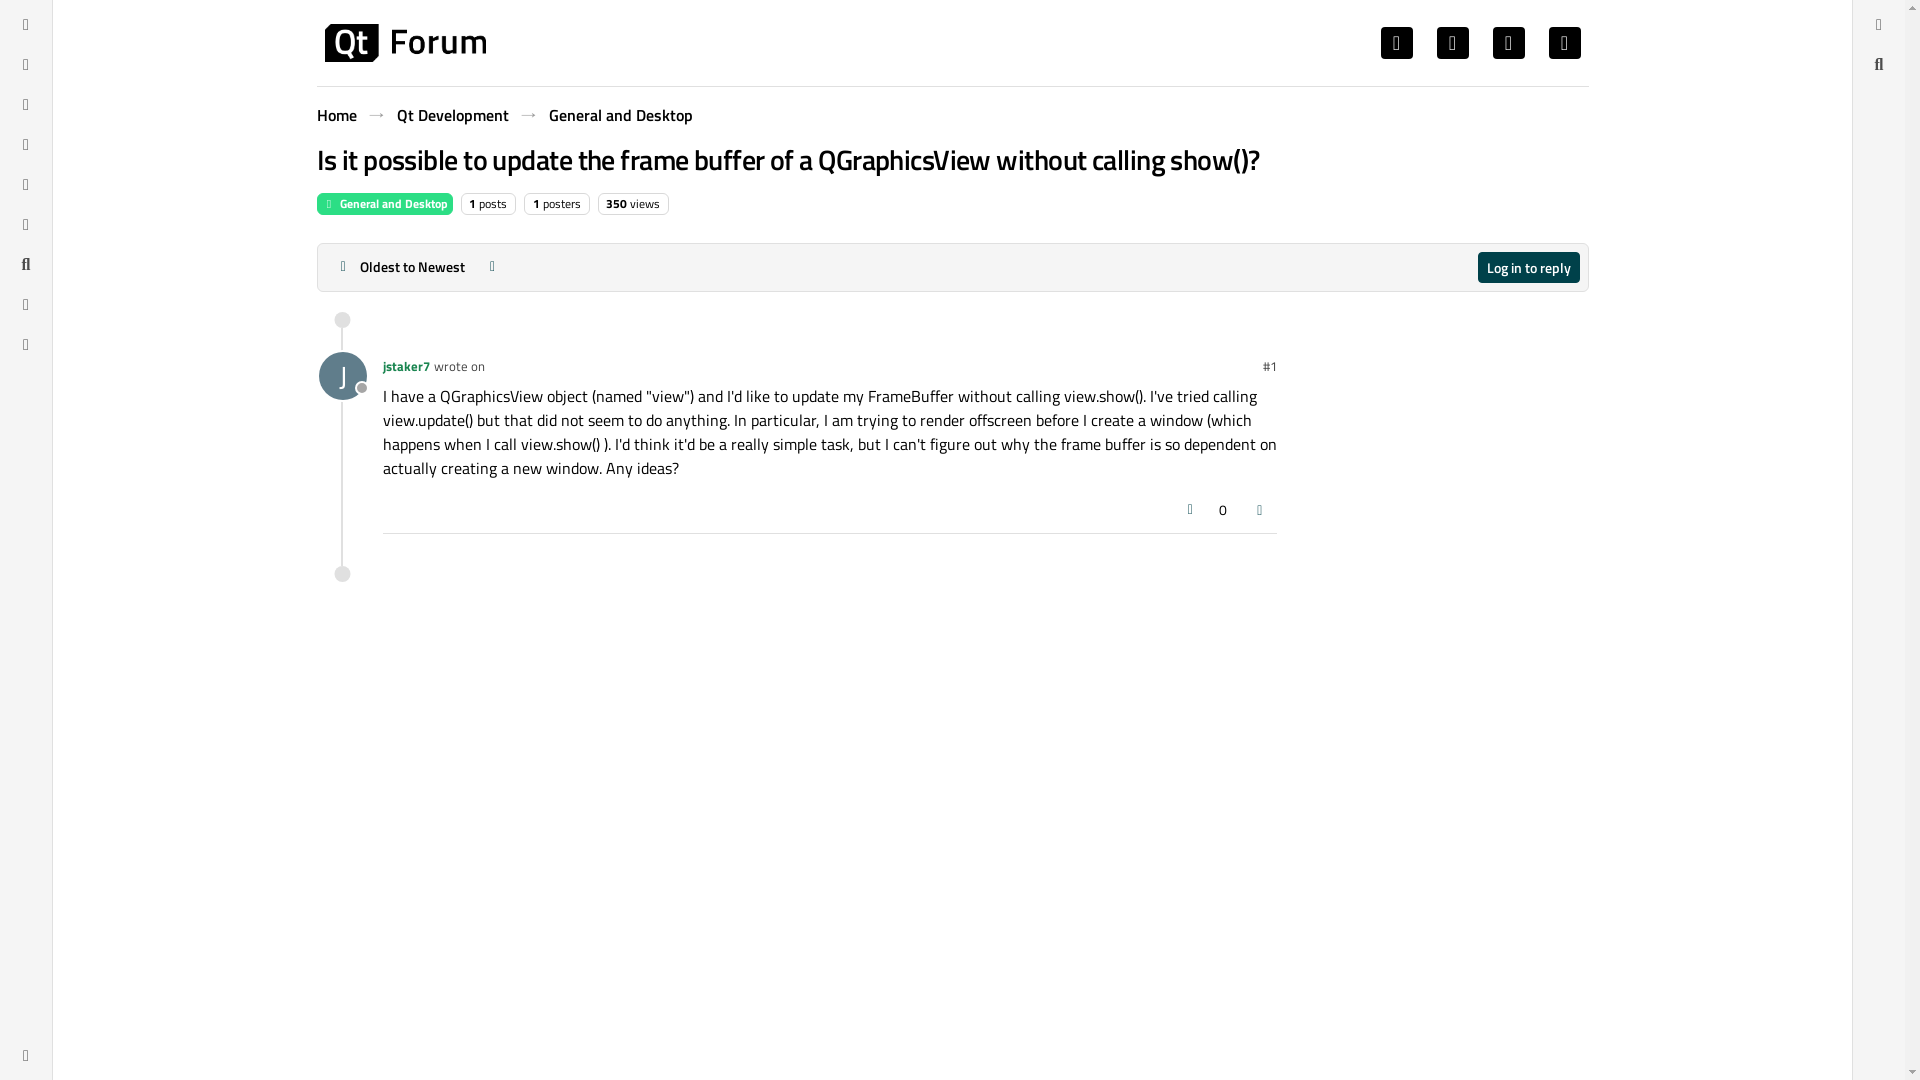 Image resolution: width=1920 pixels, height=1080 pixels. Describe the element at coordinates (384, 204) in the screenshot. I see `General and Desktop` at that location.